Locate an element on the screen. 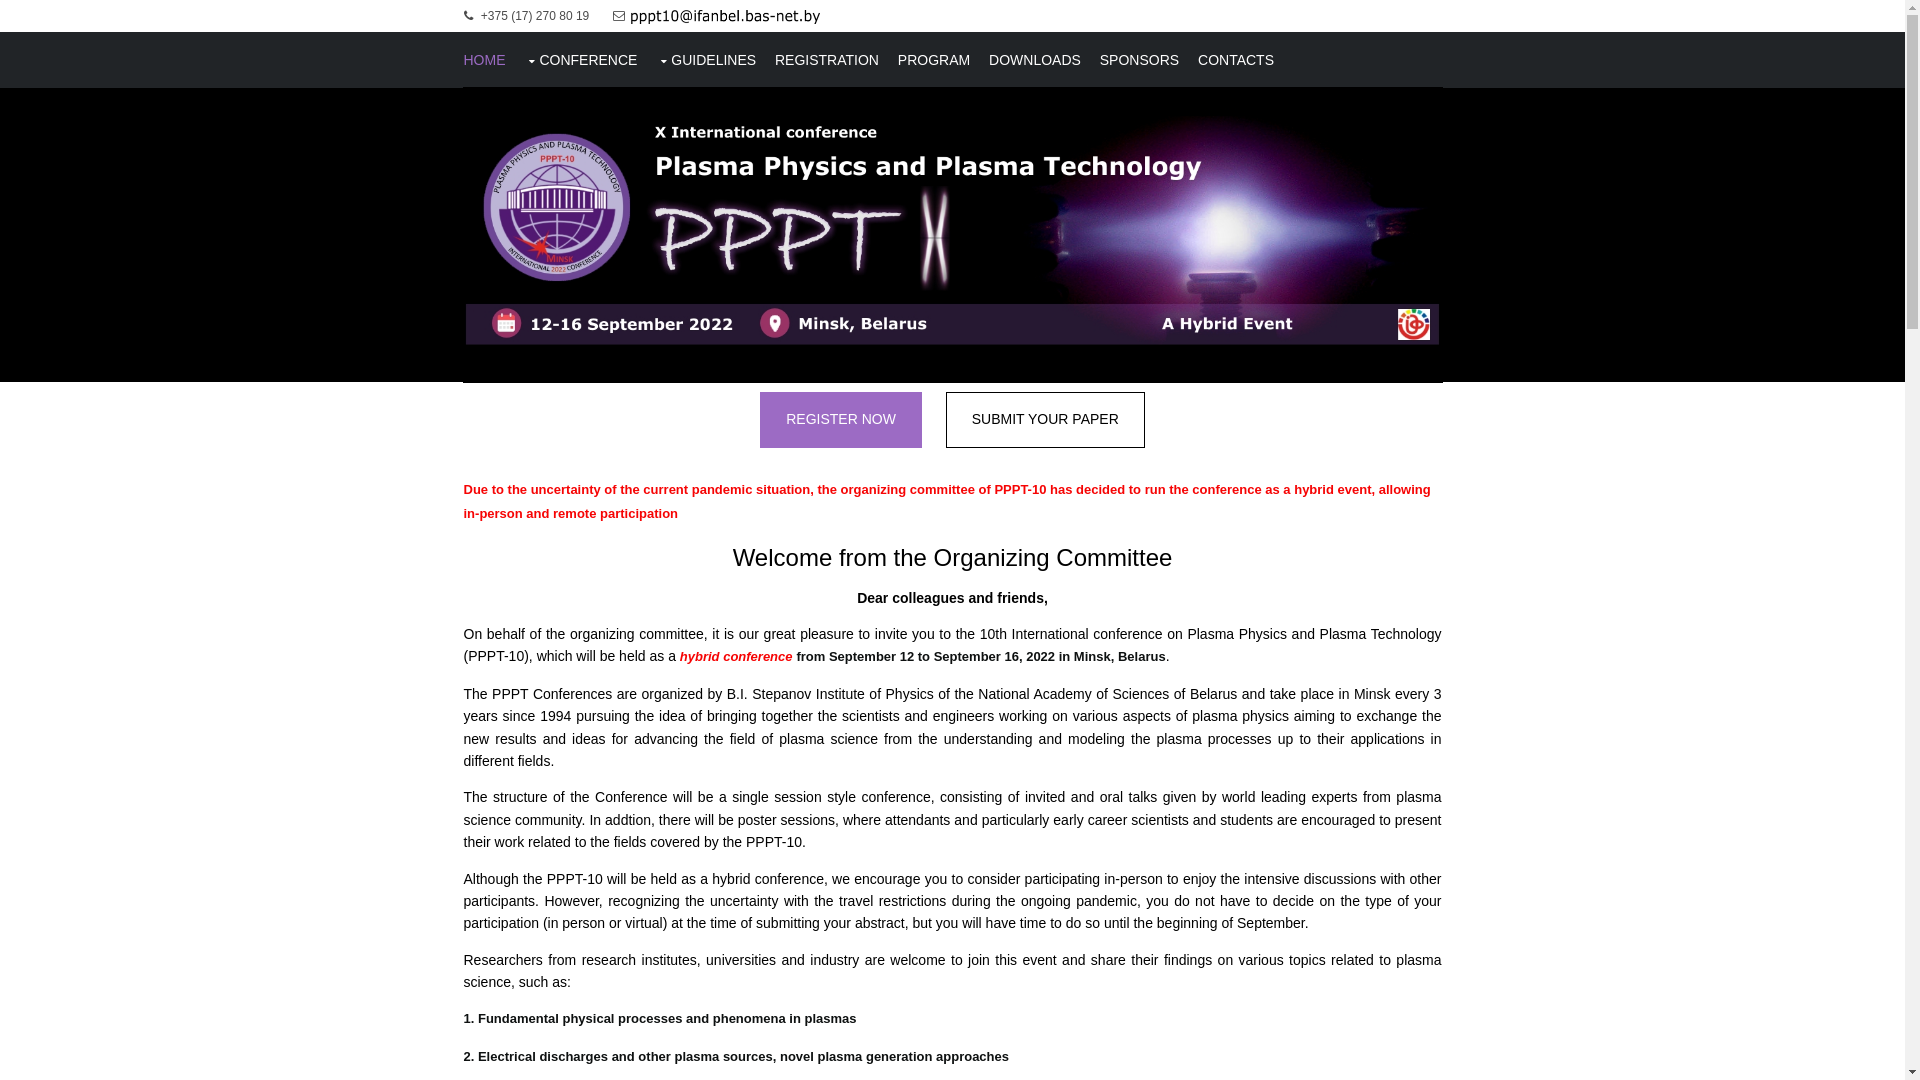  REGISTER NOW is located at coordinates (841, 420).